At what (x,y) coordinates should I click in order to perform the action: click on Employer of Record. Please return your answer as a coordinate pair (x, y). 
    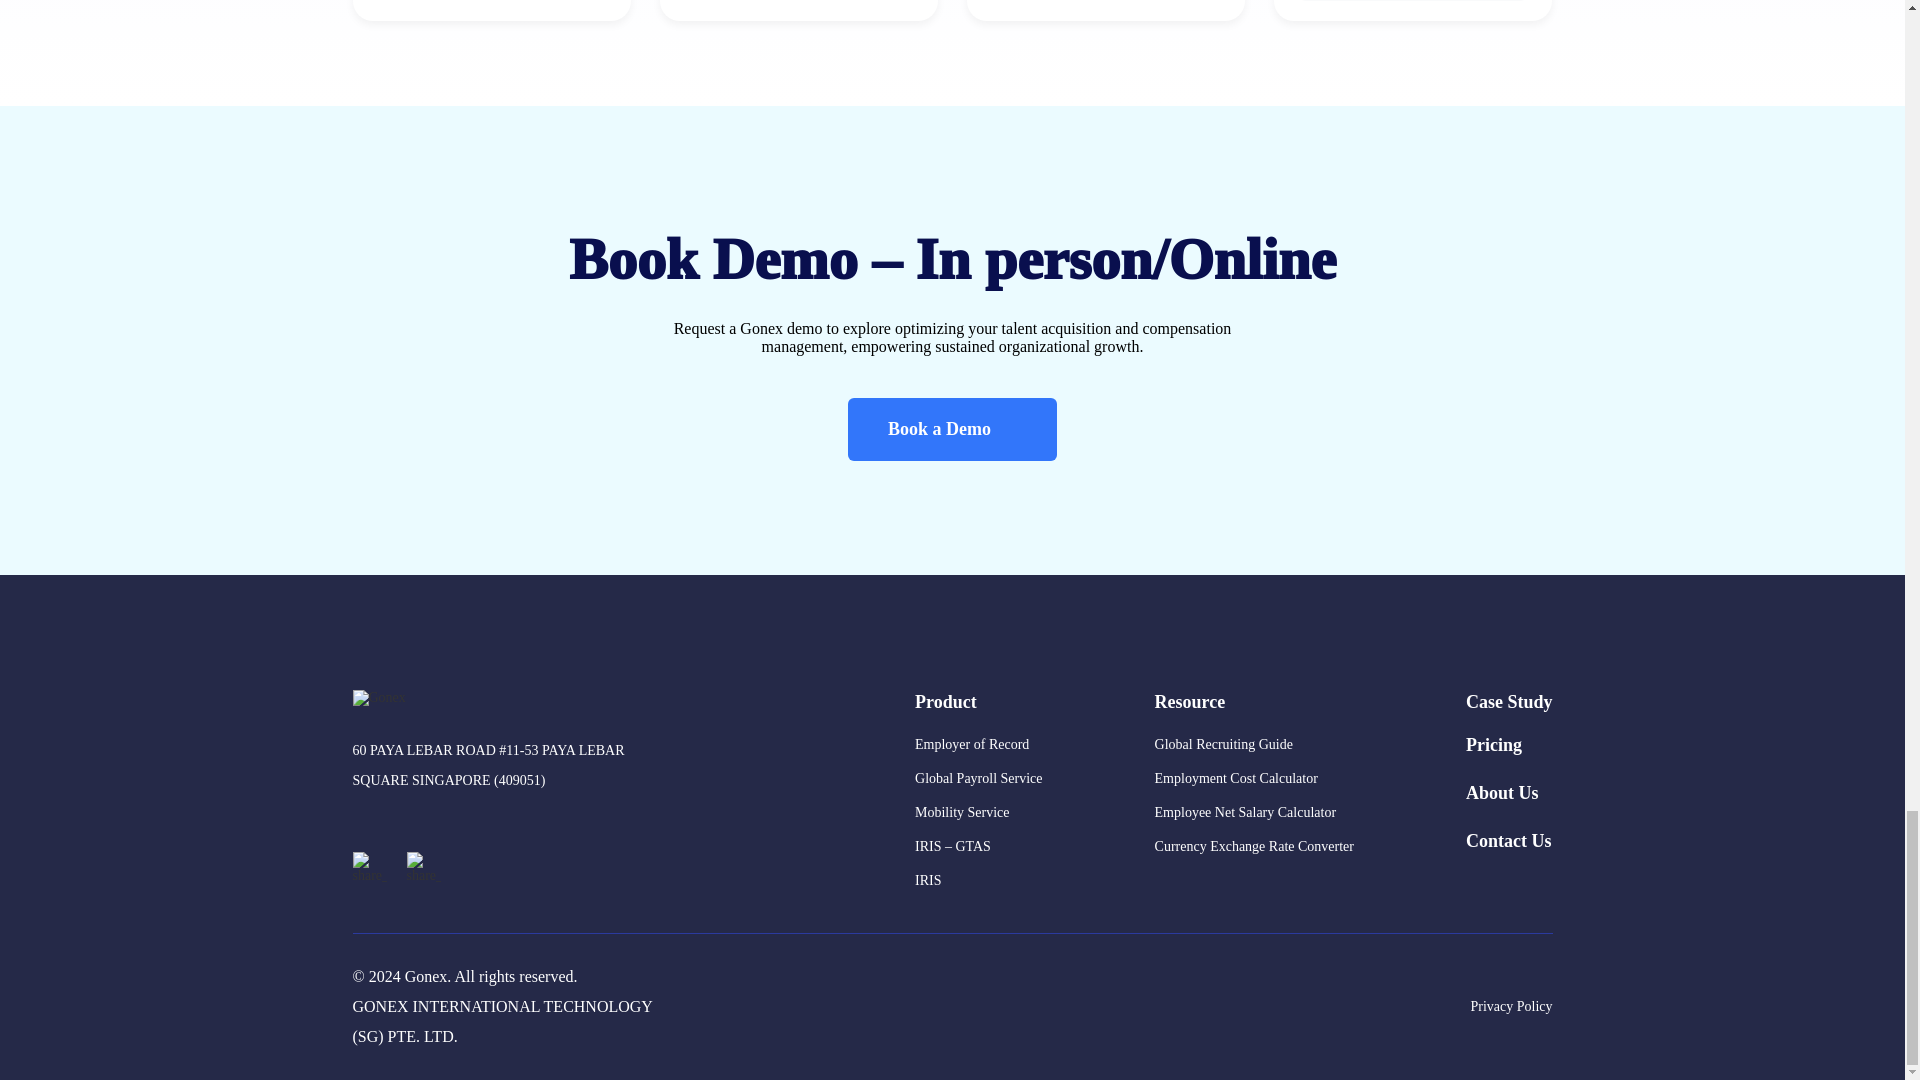
    Looking at the image, I should click on (978, 744).